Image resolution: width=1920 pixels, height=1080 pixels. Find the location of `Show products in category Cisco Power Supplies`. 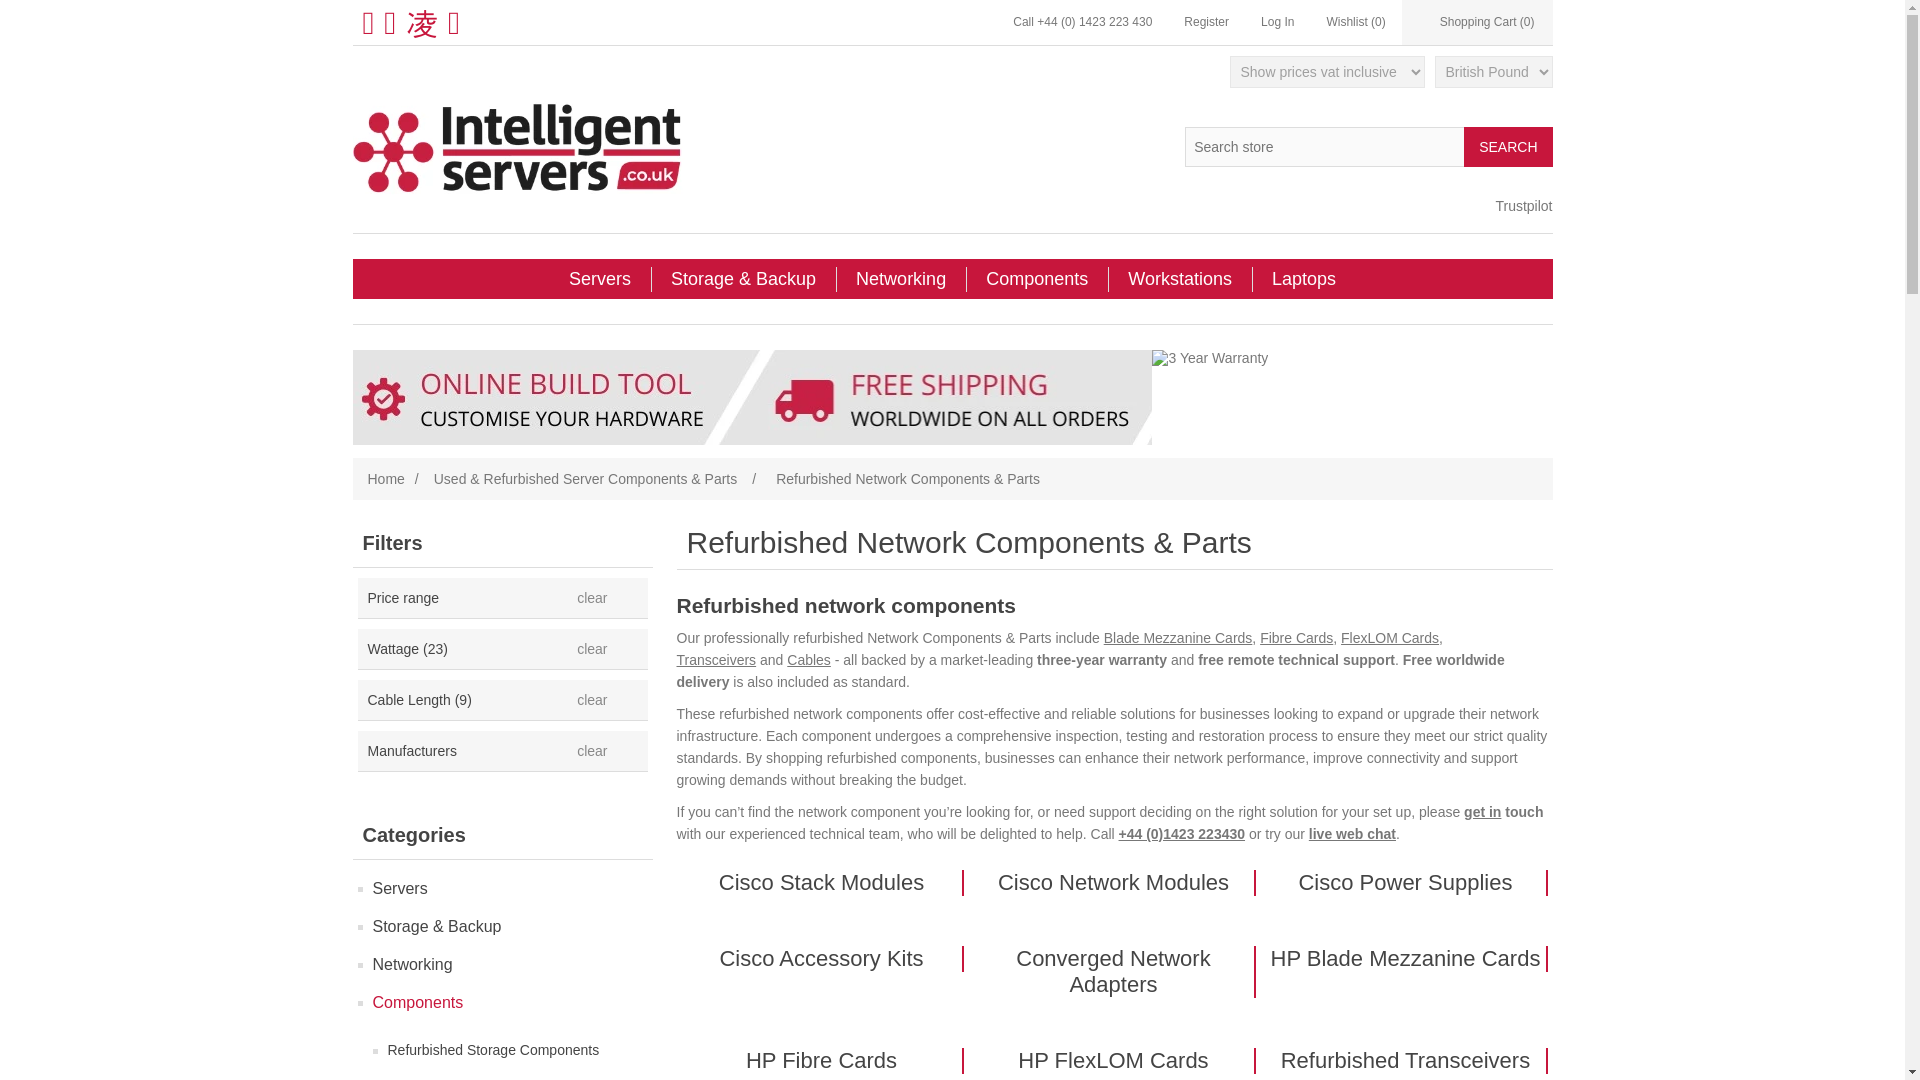

Show products in category Cisco Power Supplies is located at coordinates (1406, 883).